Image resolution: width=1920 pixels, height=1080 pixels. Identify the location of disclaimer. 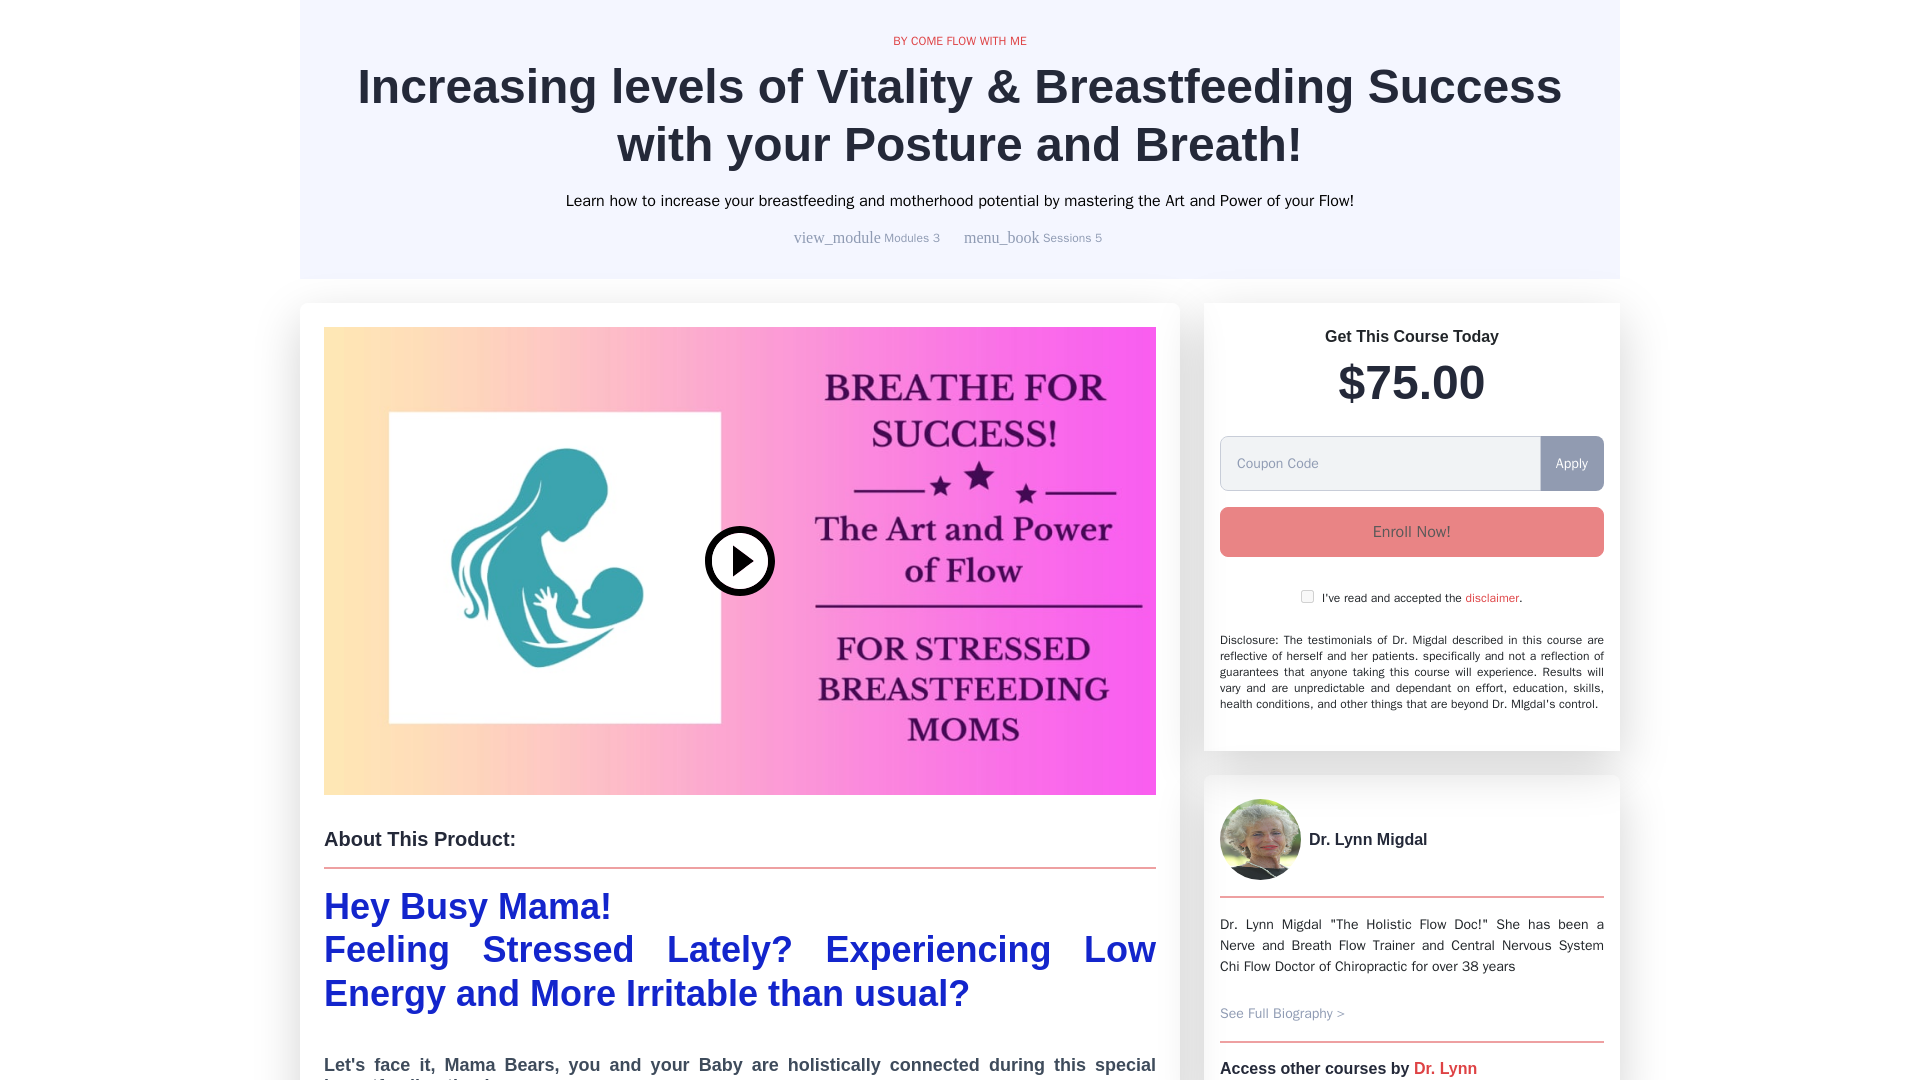
(1491, 597).